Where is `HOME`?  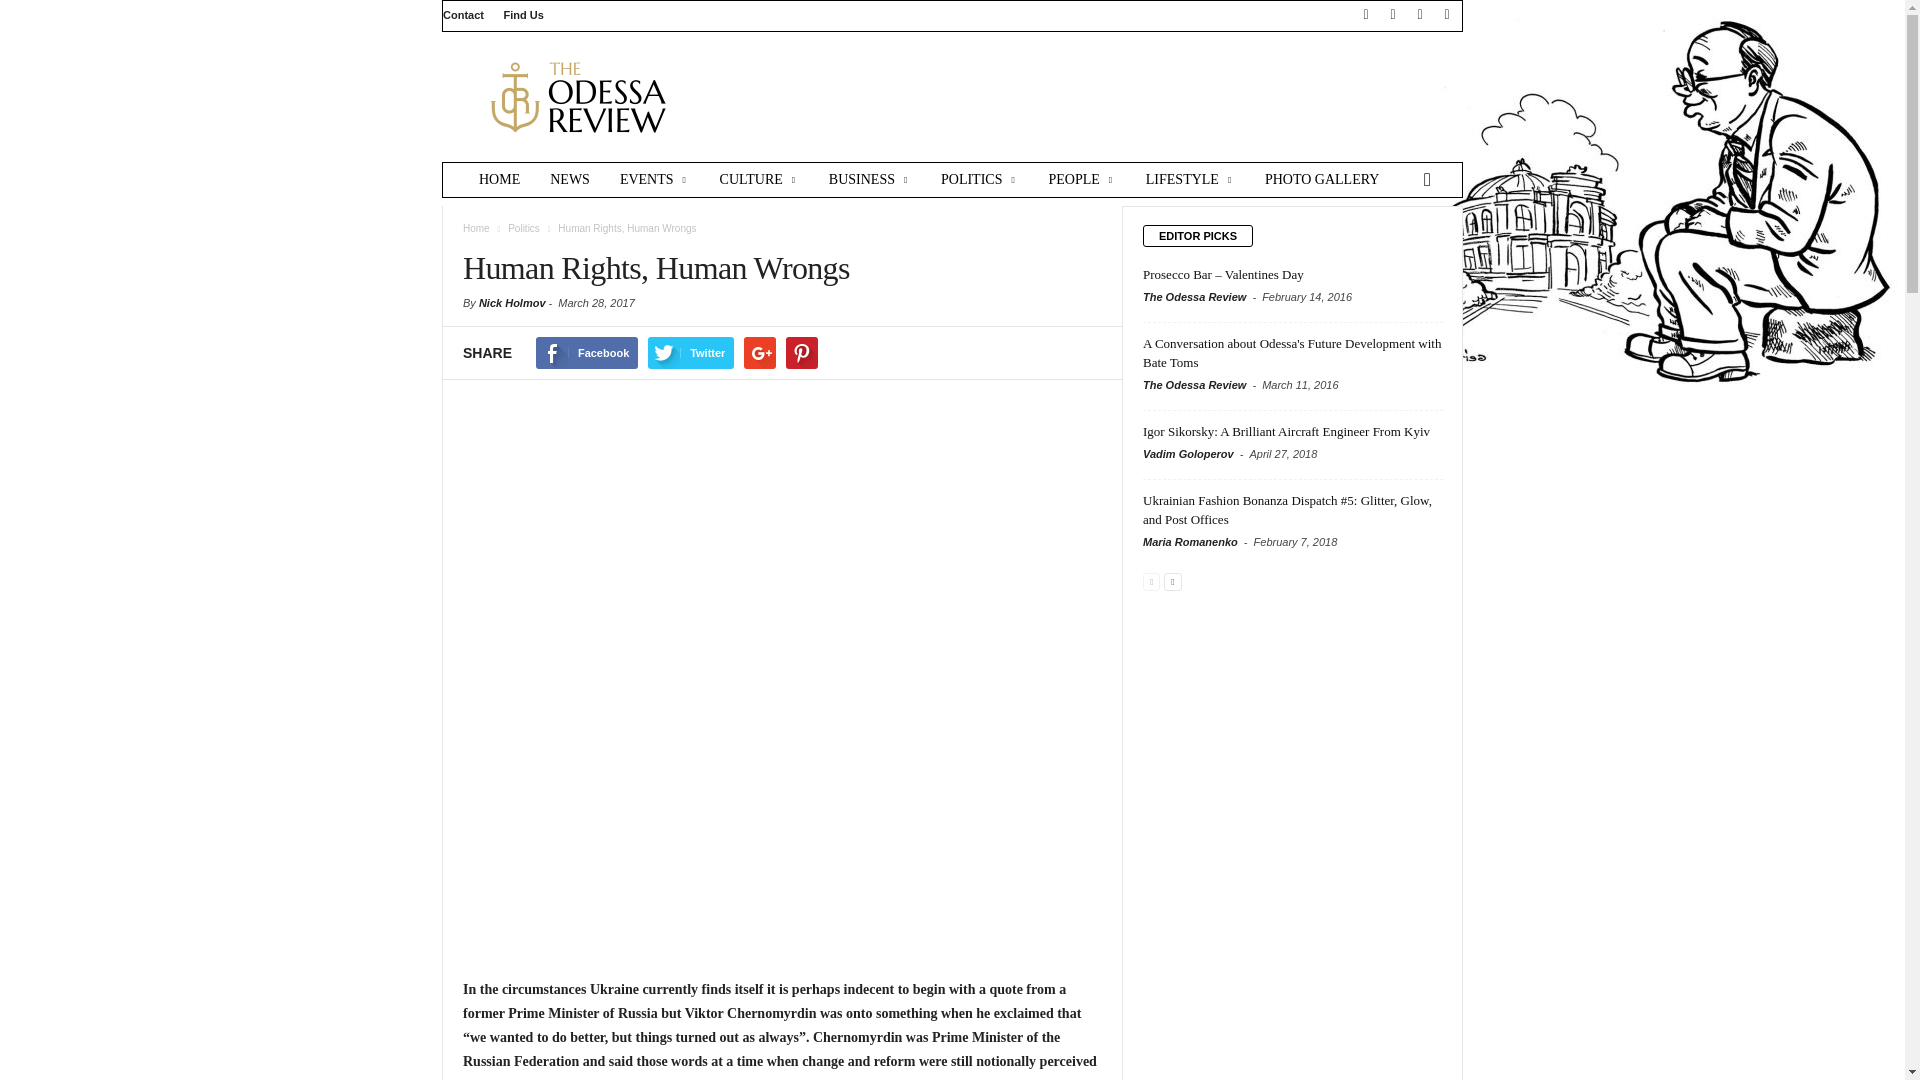
HOME is located at coordinates (500, 180).